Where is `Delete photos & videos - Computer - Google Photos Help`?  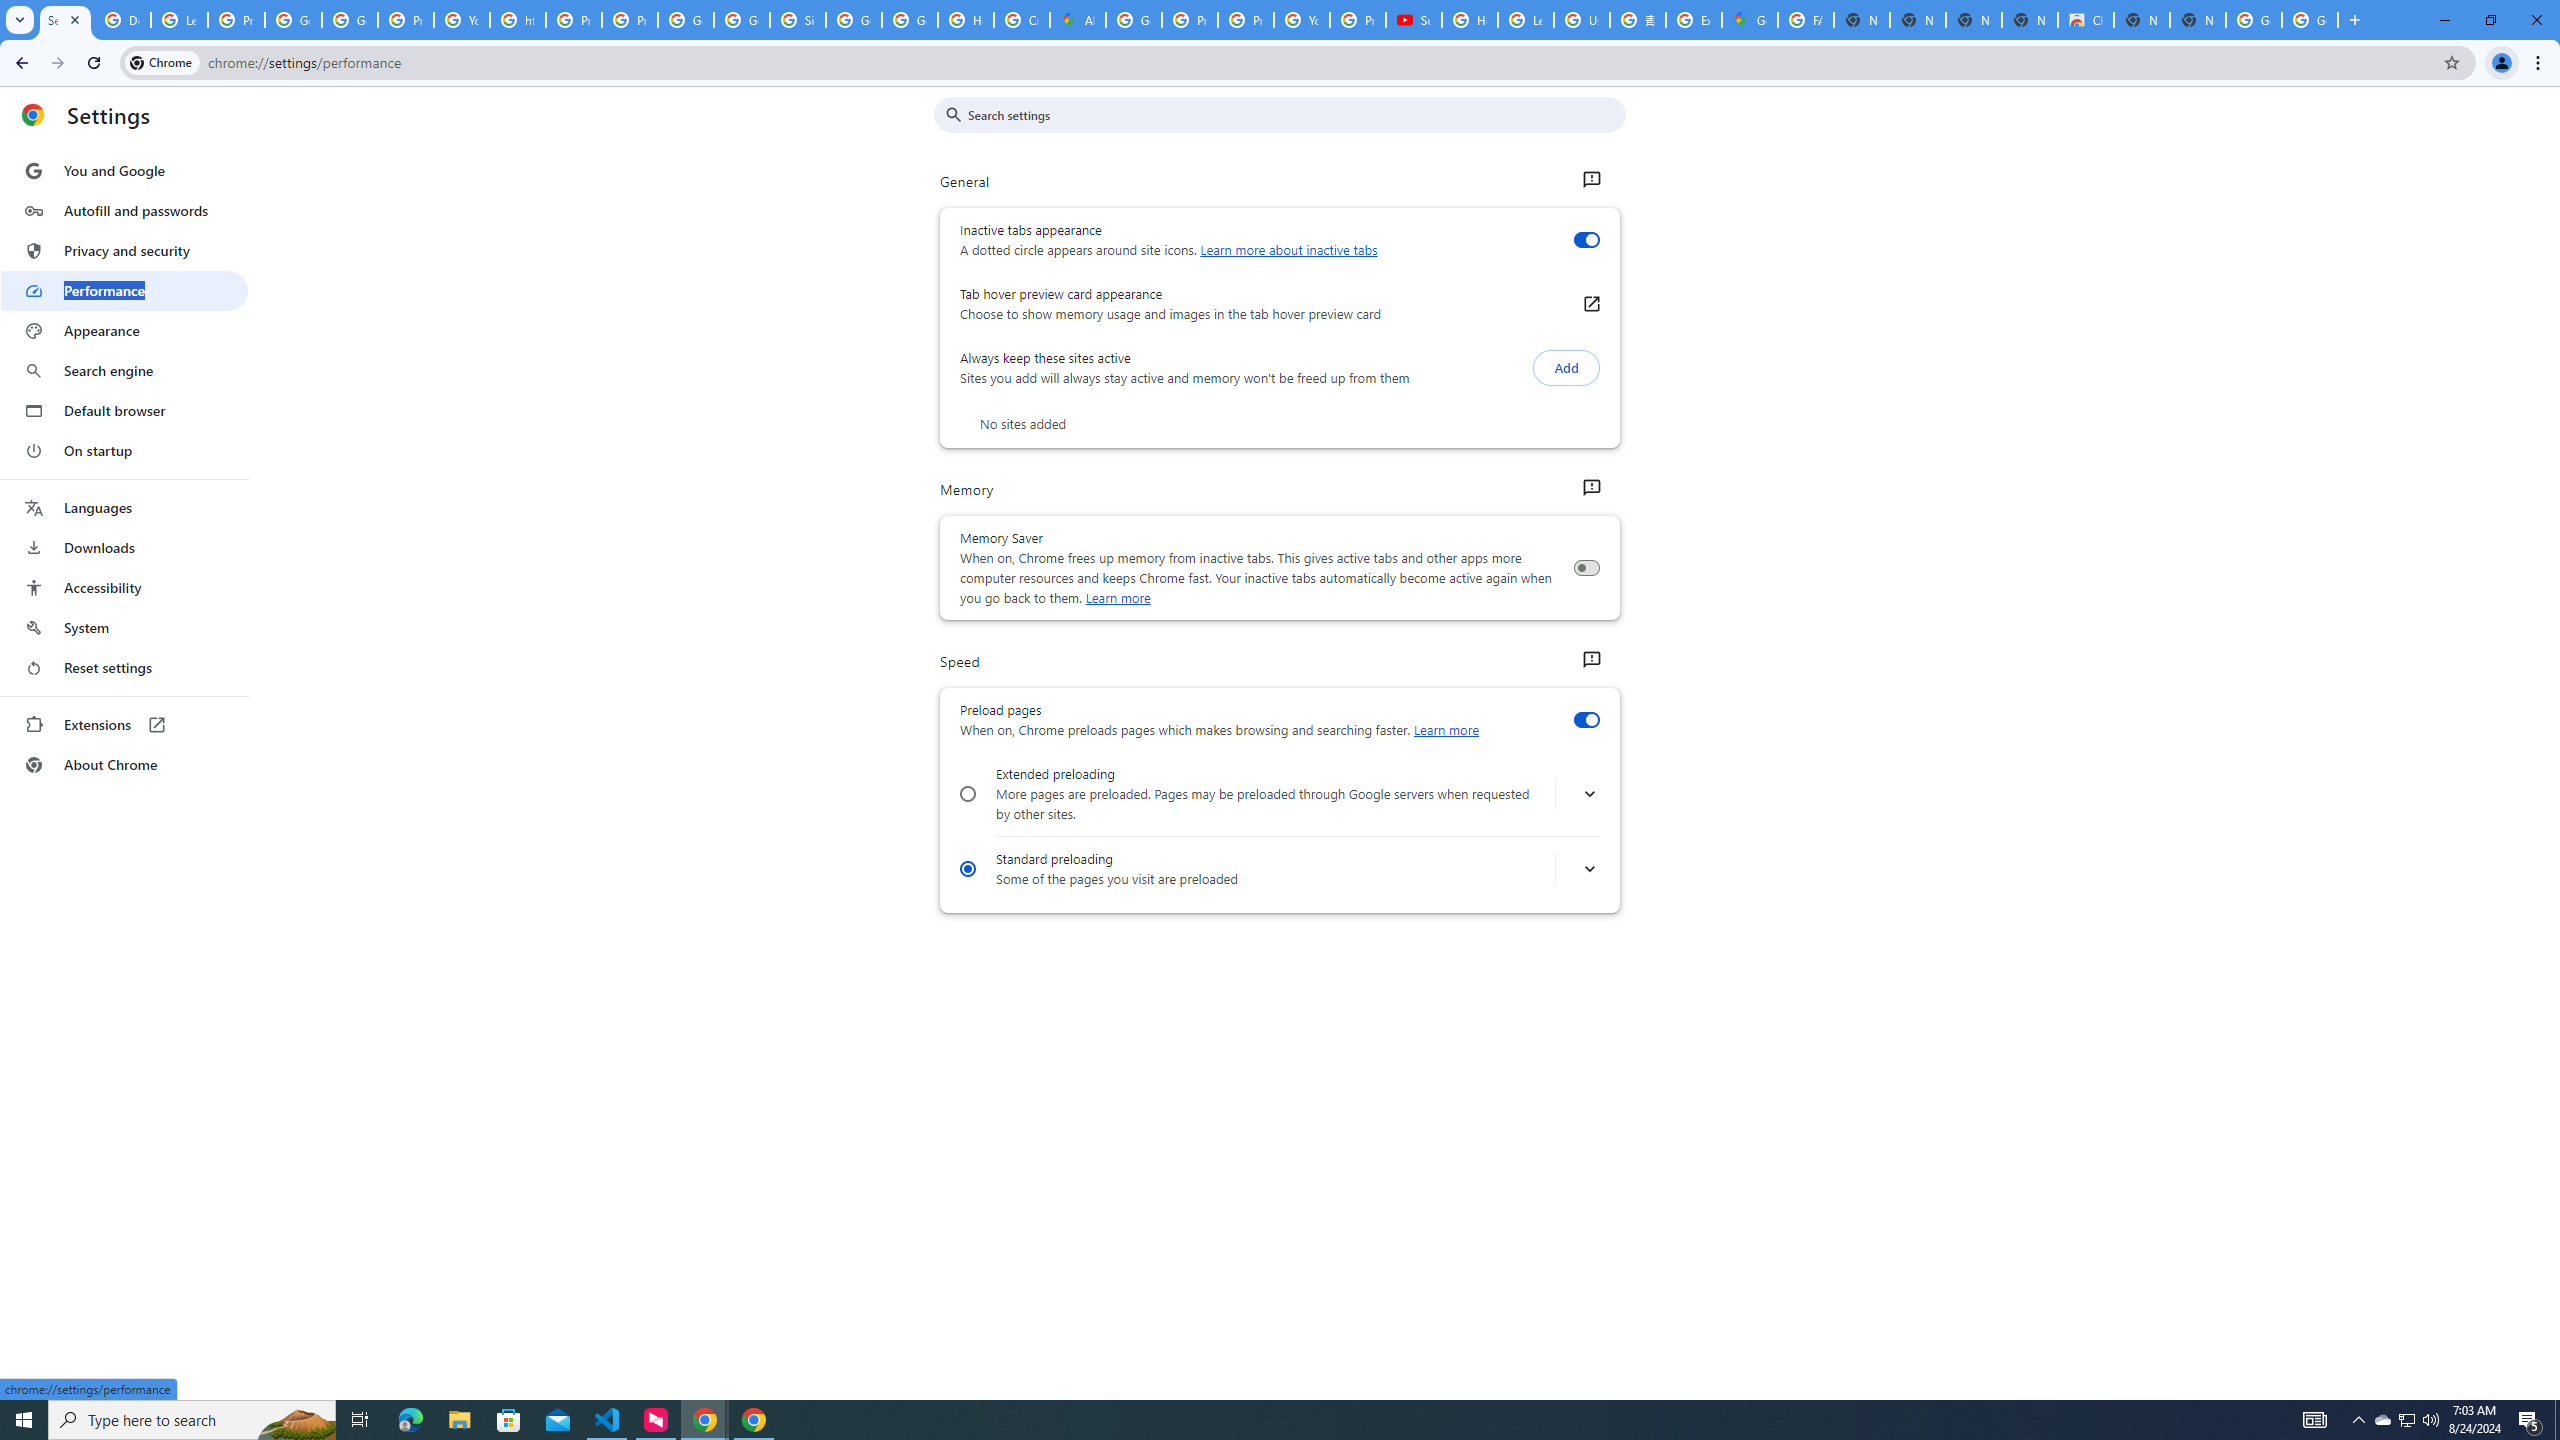 Delete photos & videos - Computer - Google Photos Help is located at coordinates (121, 20).